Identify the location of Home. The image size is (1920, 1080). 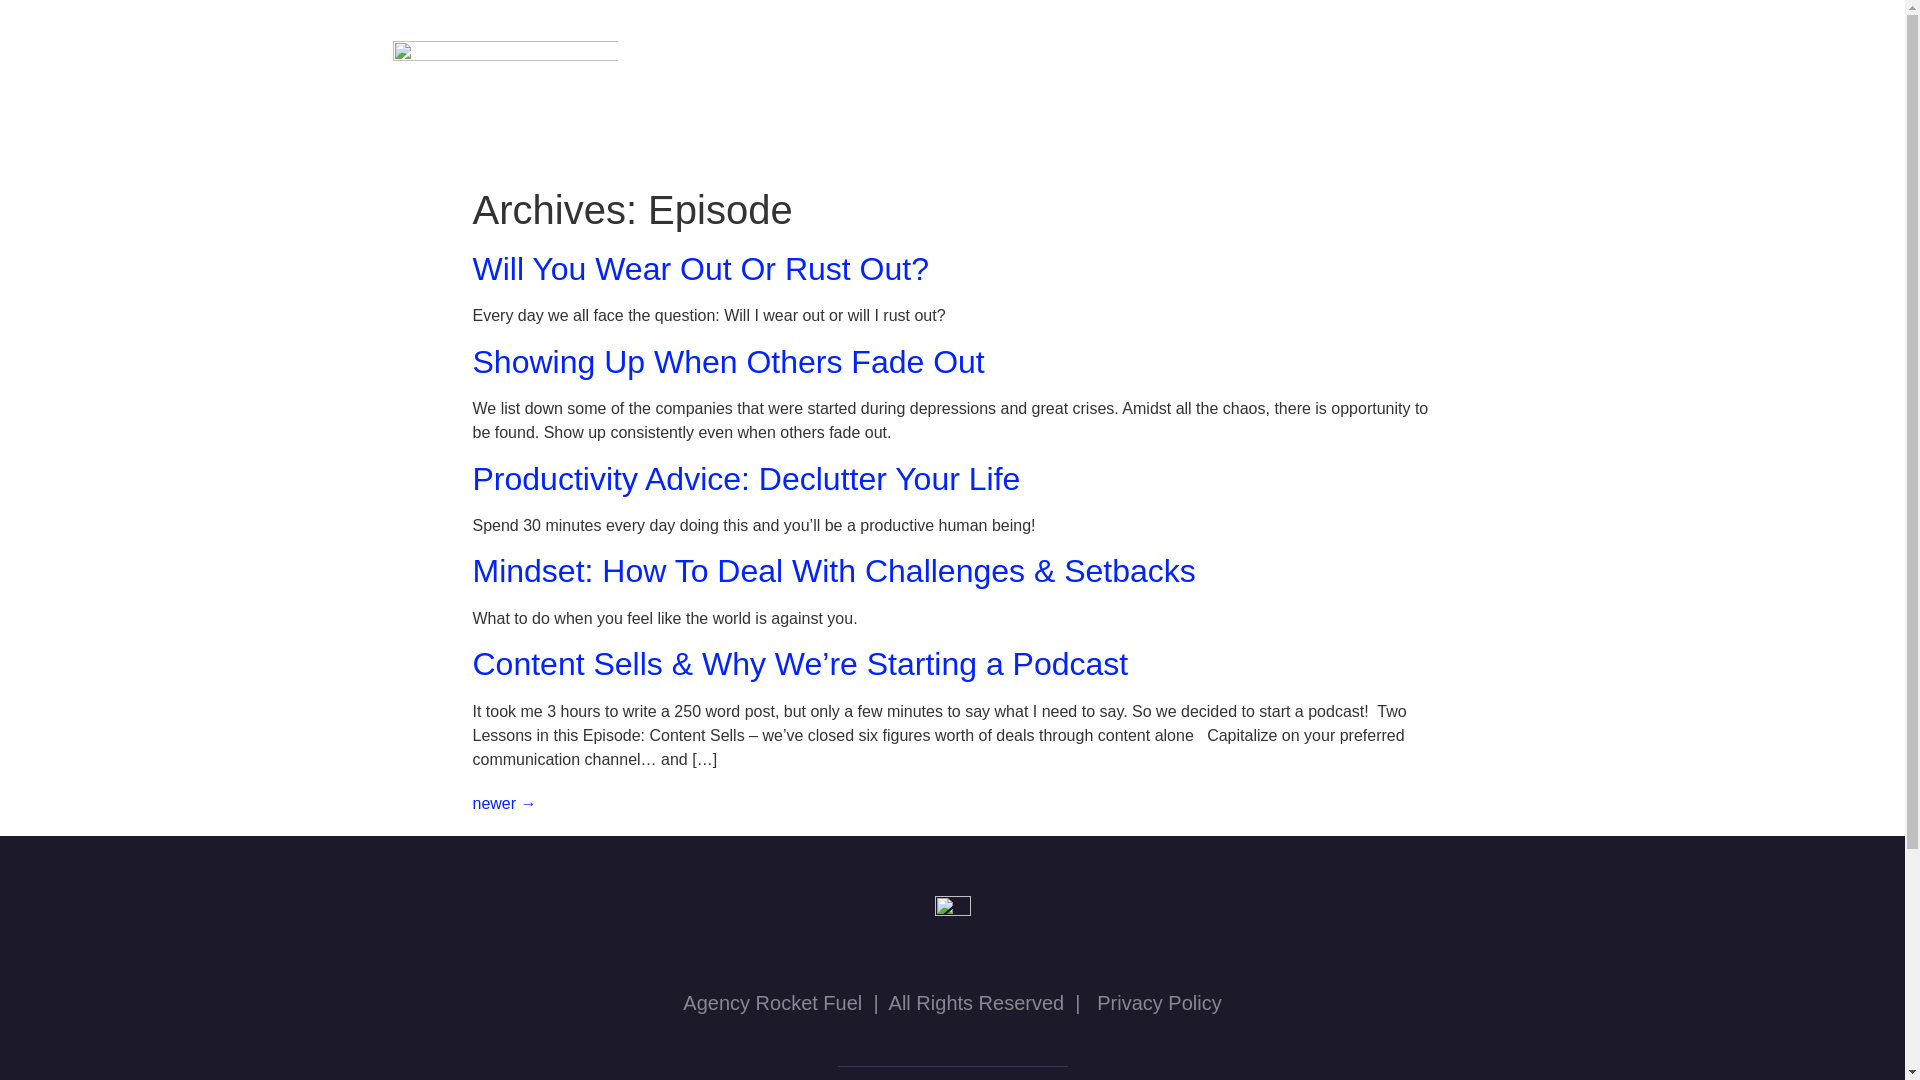
(851, 64).